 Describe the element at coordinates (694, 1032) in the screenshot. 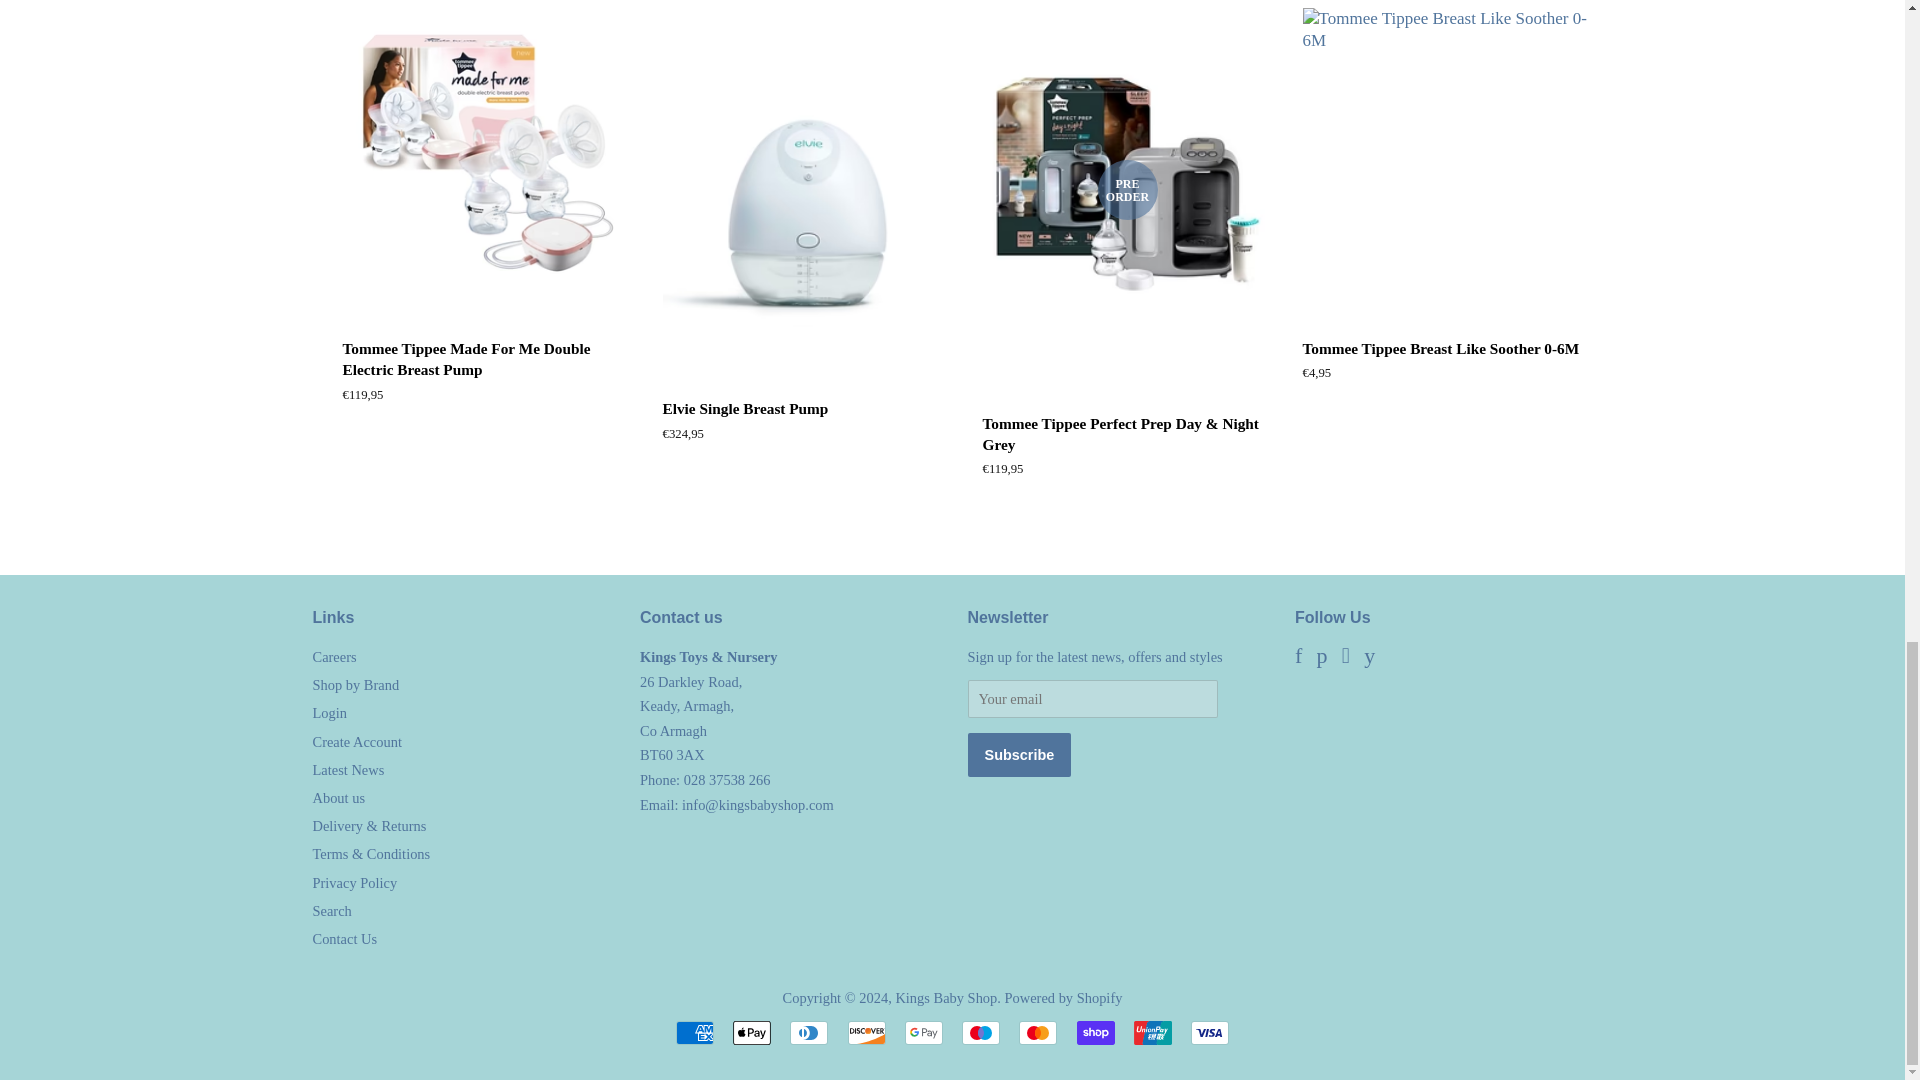

I see `American Express` at that location.